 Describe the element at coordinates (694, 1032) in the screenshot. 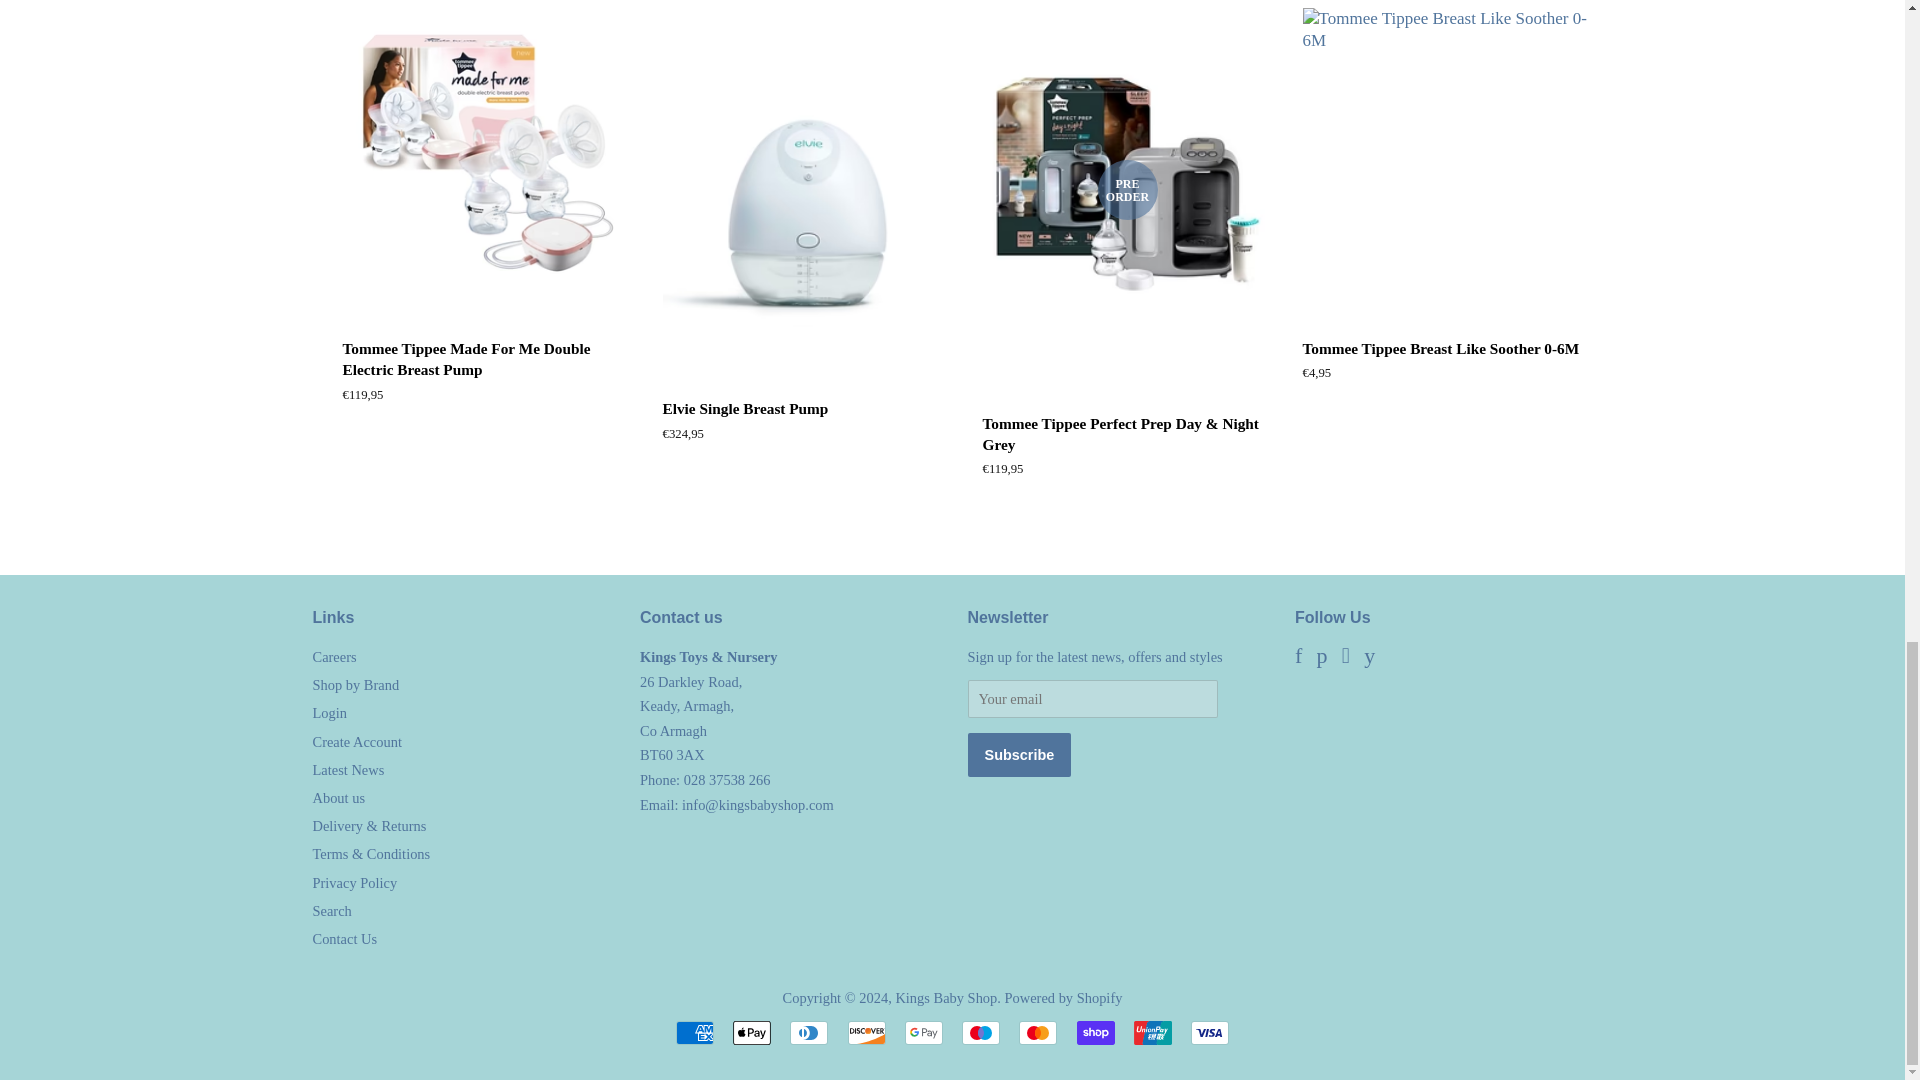

I see `American Express` at that location.